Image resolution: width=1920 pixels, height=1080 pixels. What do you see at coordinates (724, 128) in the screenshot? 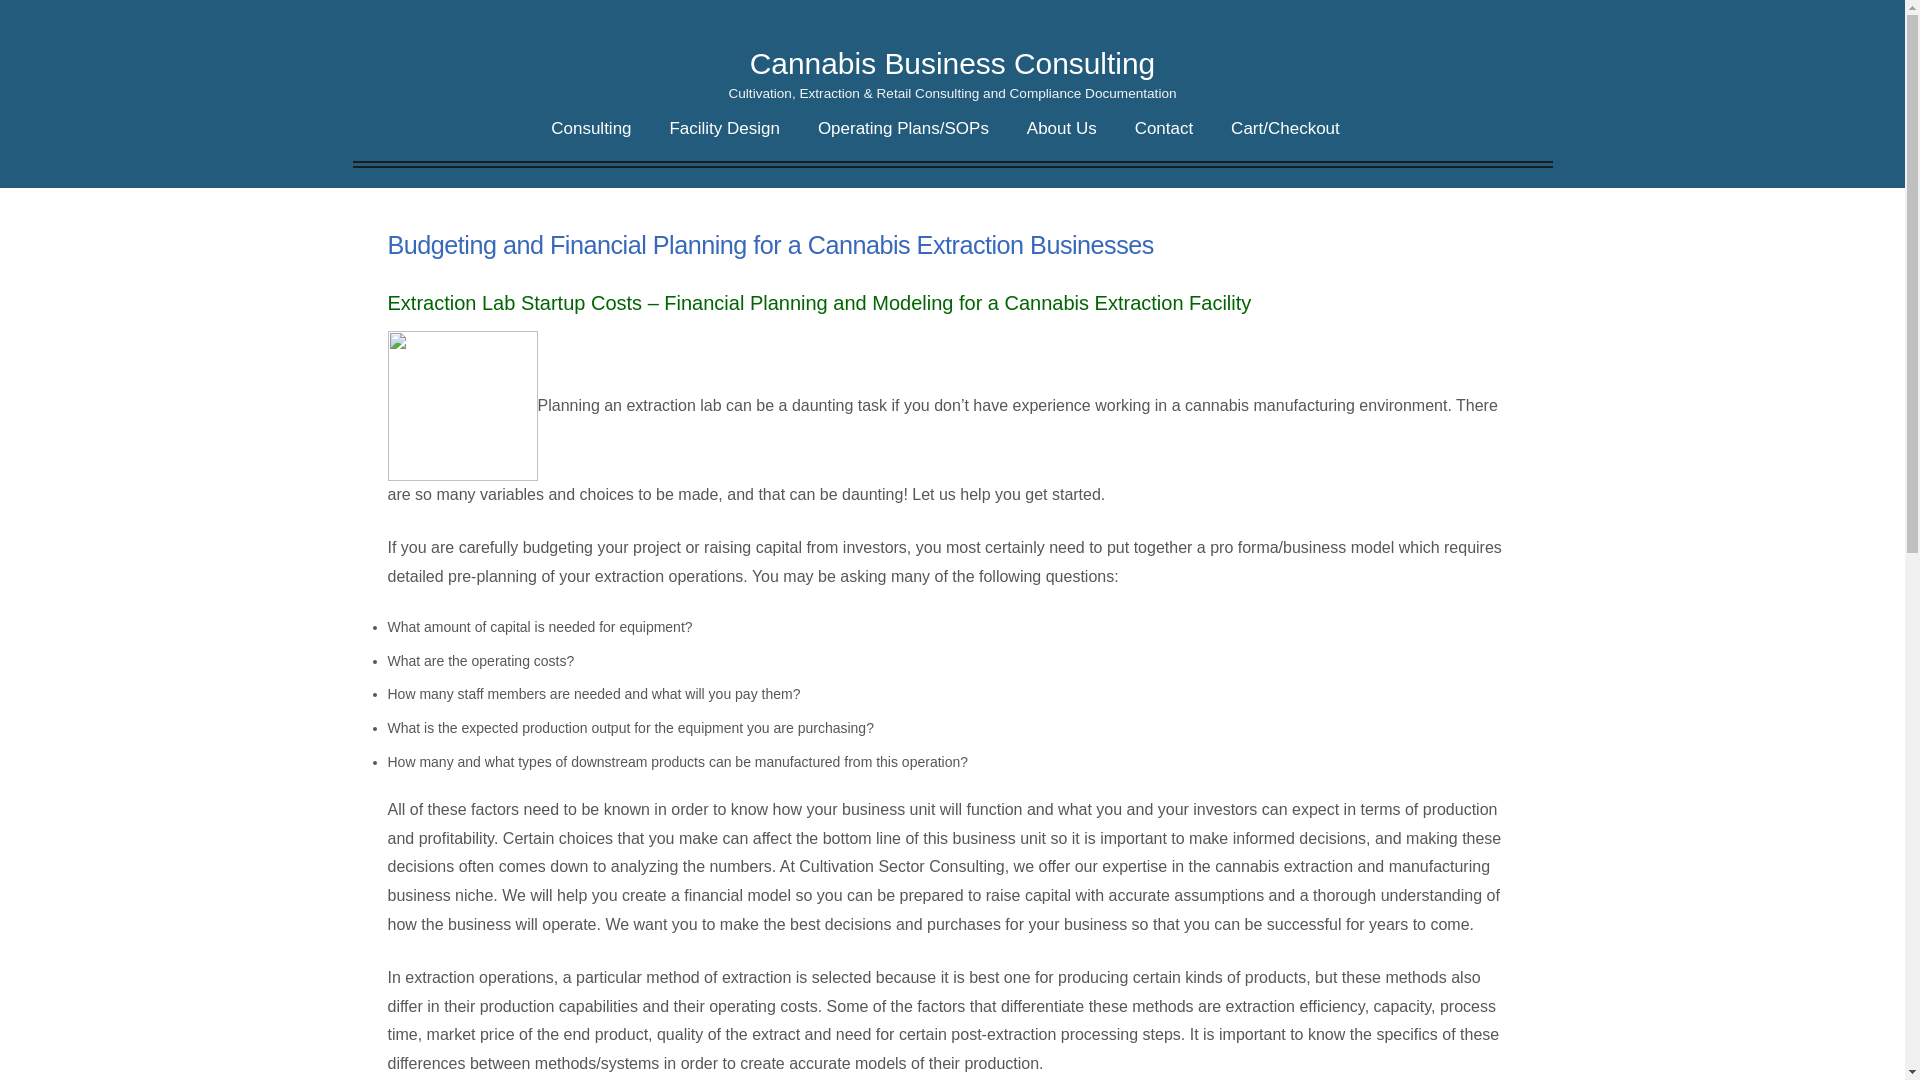
I see `Facility Design` at bounding box center [724, 128].